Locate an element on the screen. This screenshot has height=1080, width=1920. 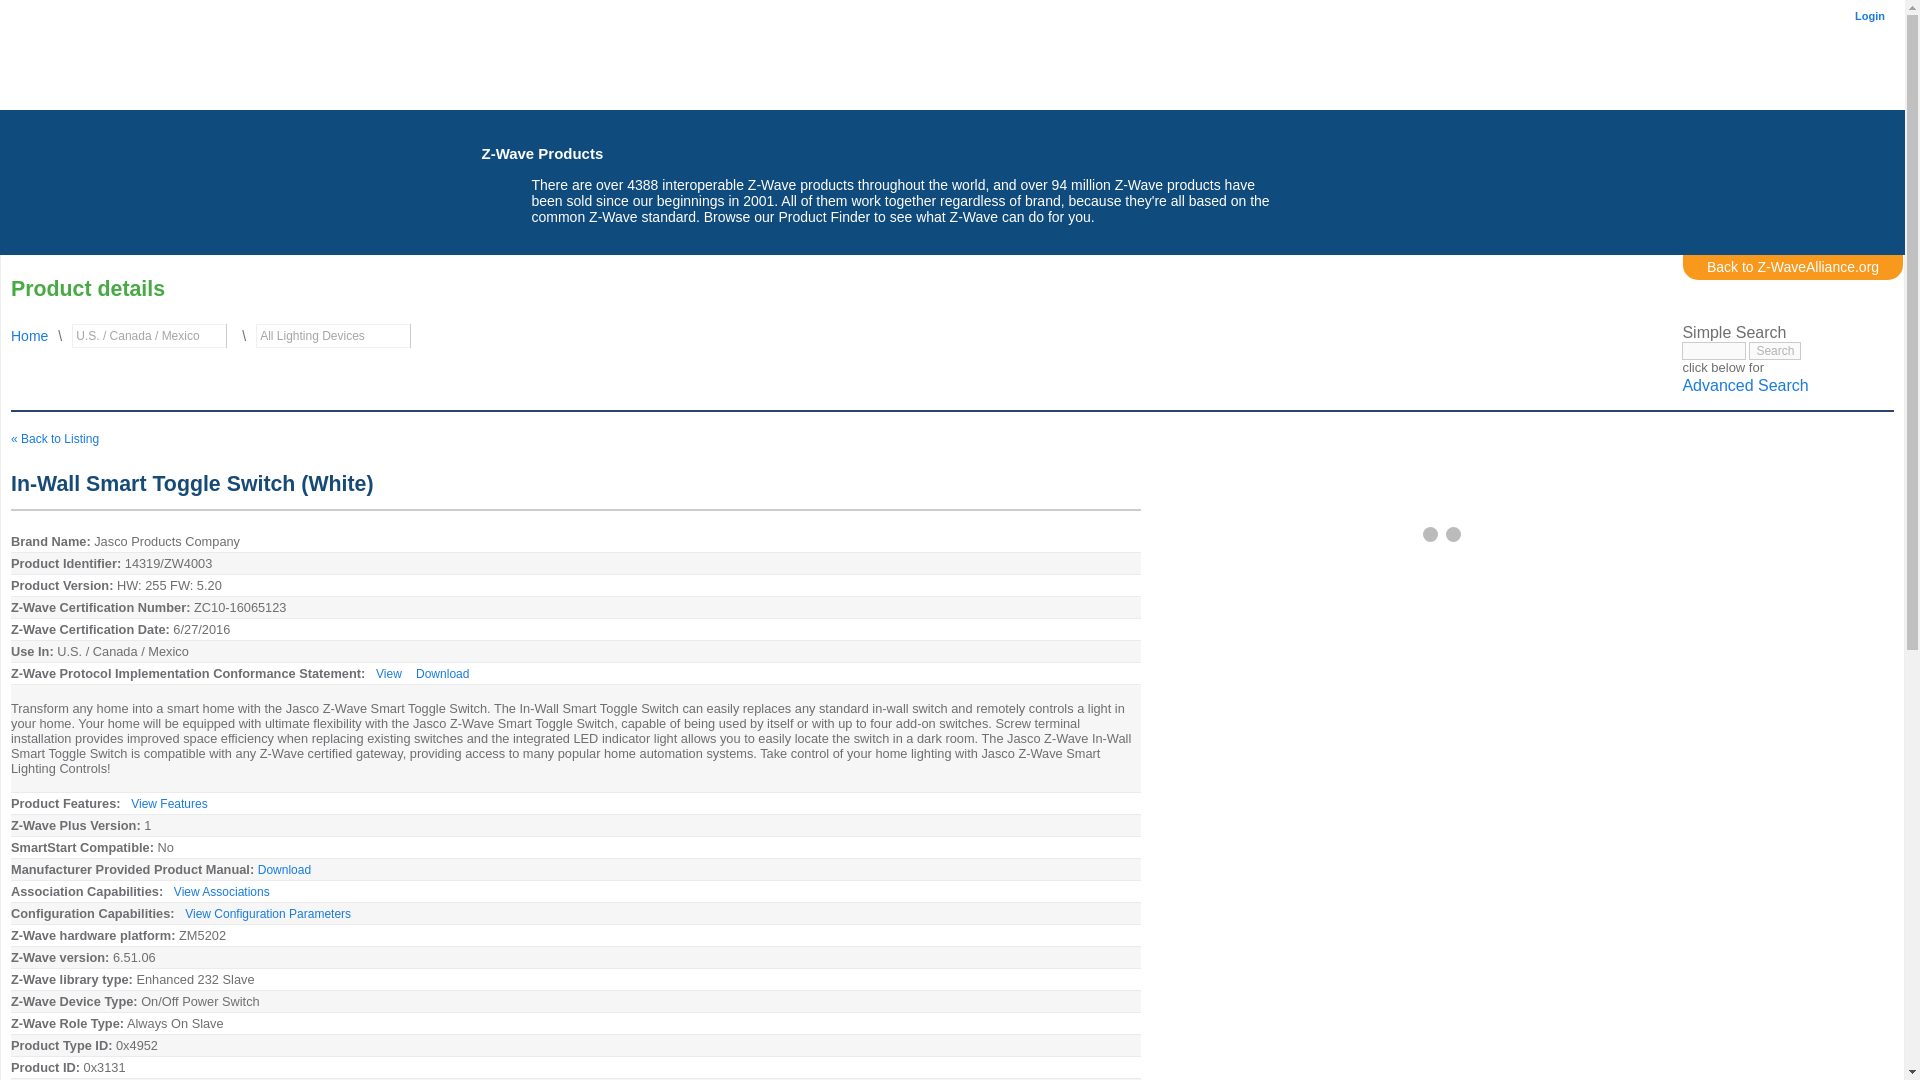
View Features is located at coordinates (168, 804).